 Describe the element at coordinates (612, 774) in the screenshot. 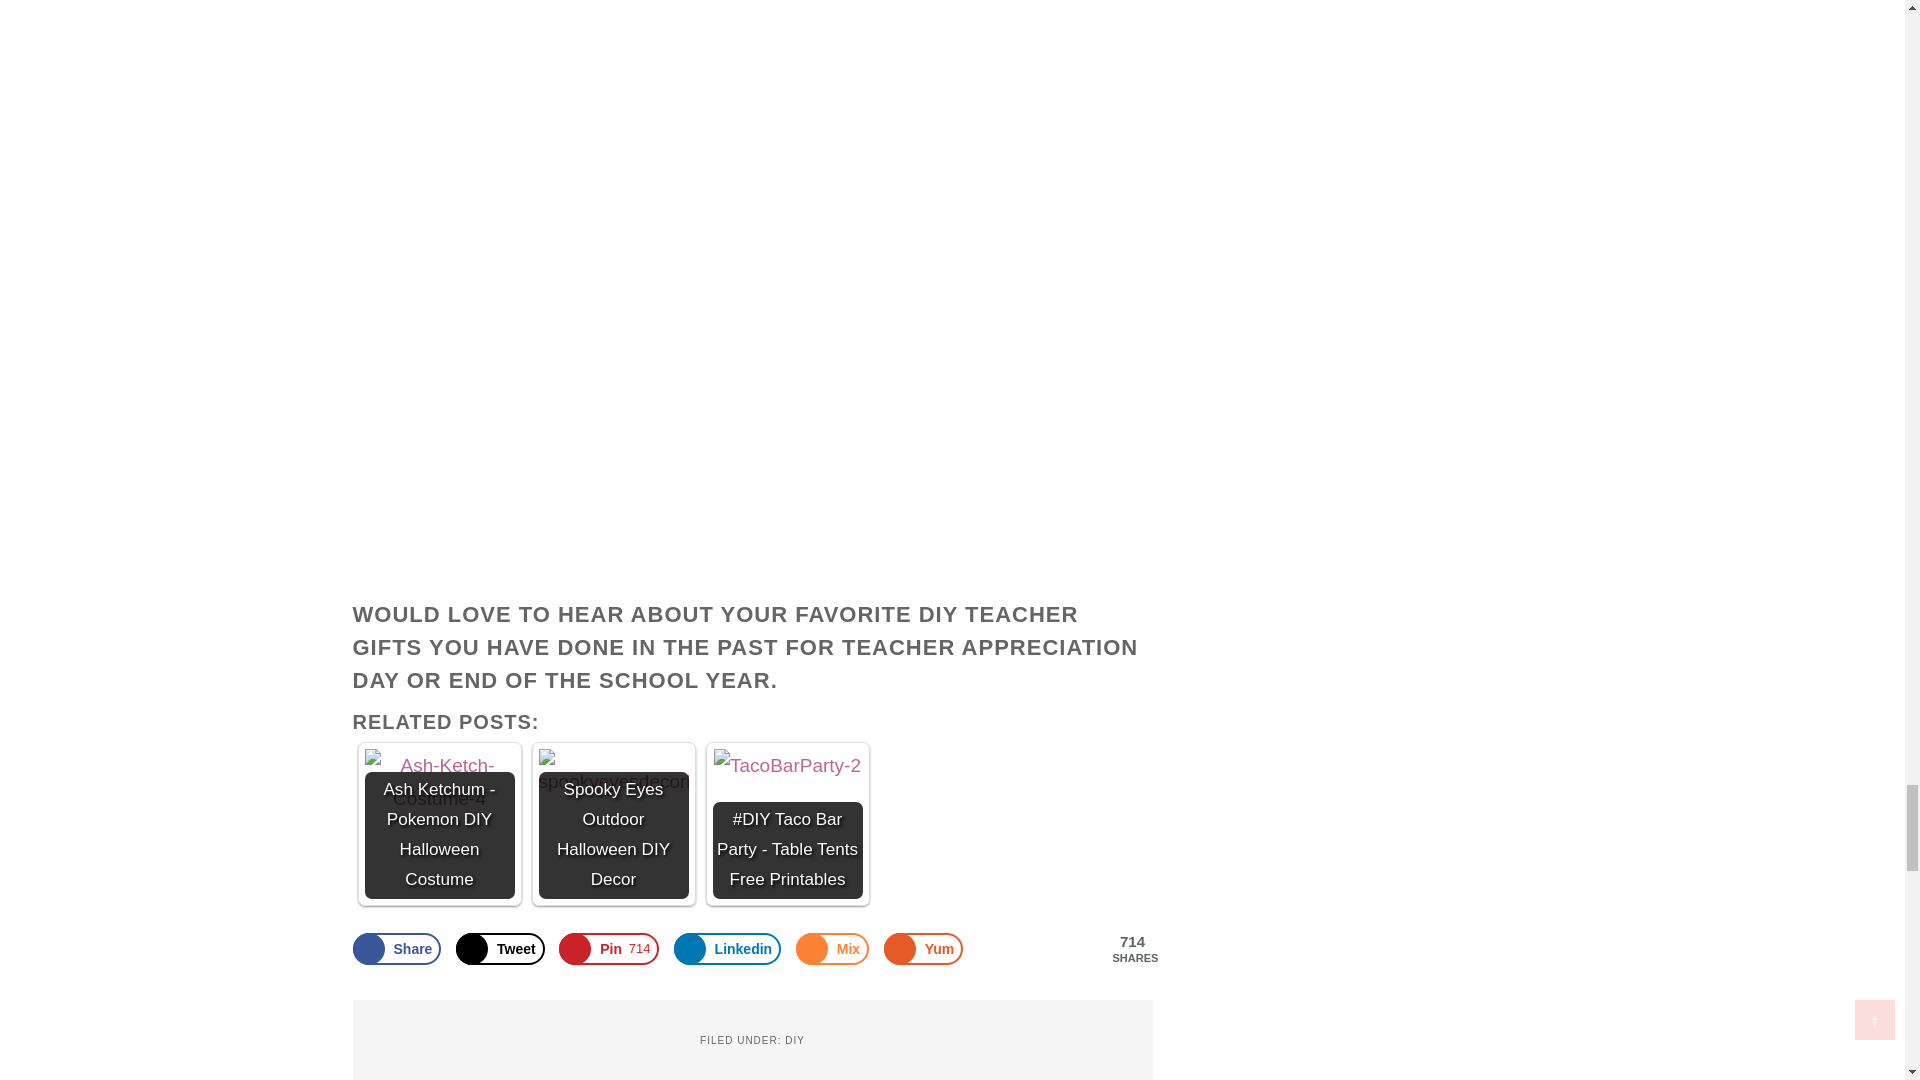

I see `Spooky Eyes Outdoor Halloween DIY Decor` at that location.